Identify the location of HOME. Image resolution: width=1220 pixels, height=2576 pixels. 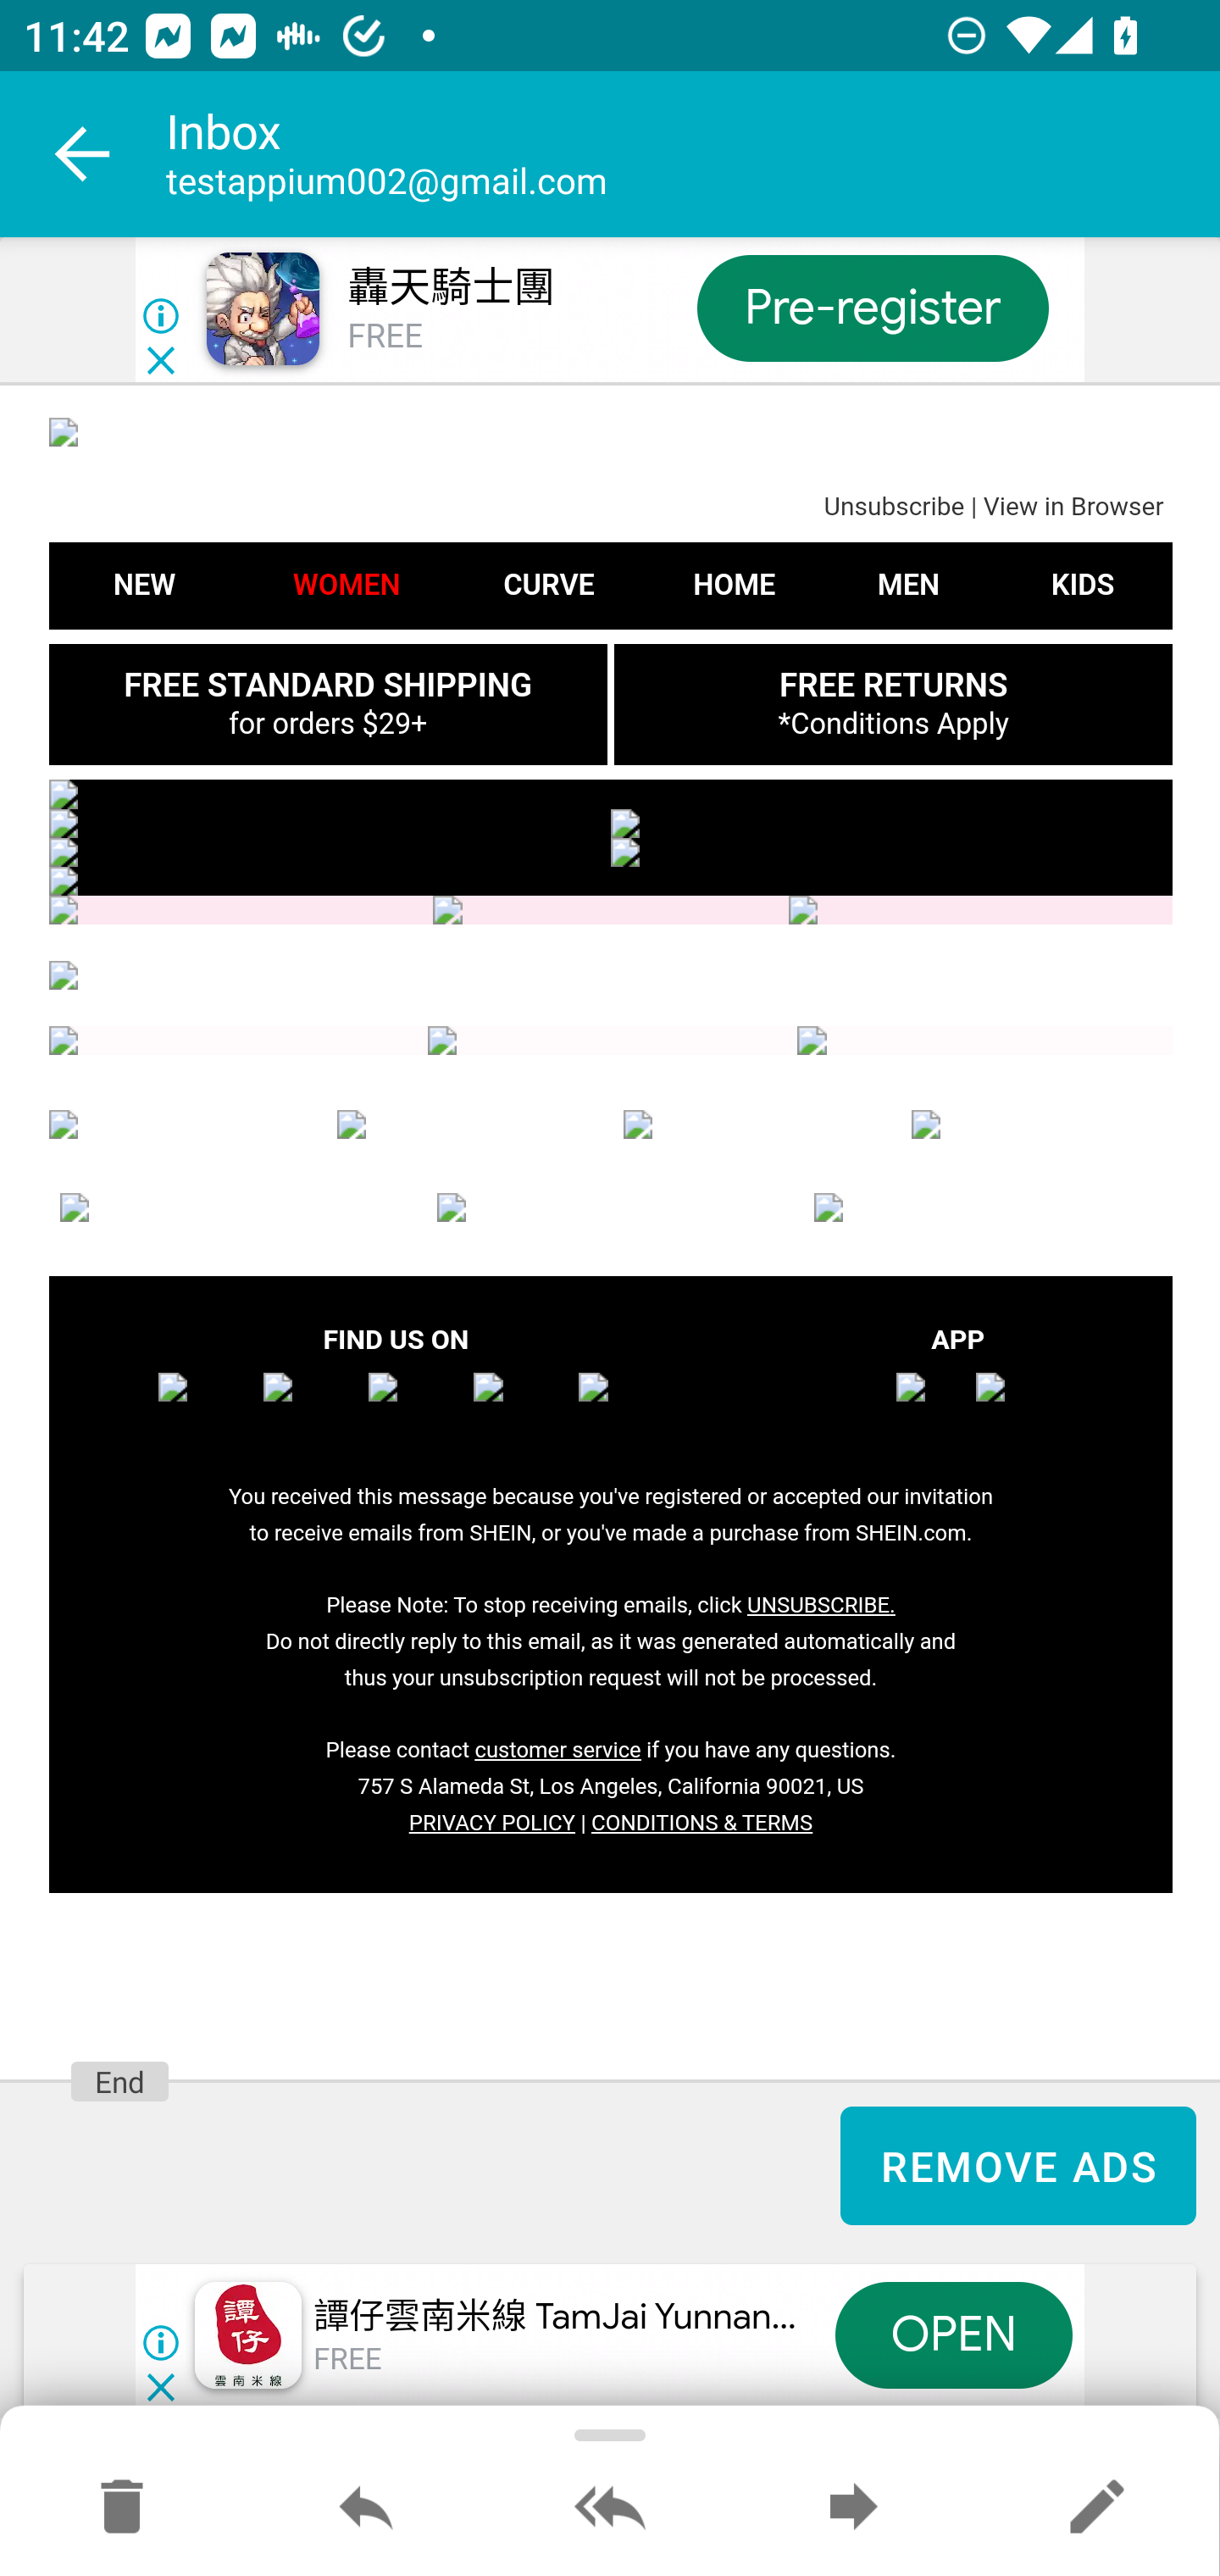
(734, 586).